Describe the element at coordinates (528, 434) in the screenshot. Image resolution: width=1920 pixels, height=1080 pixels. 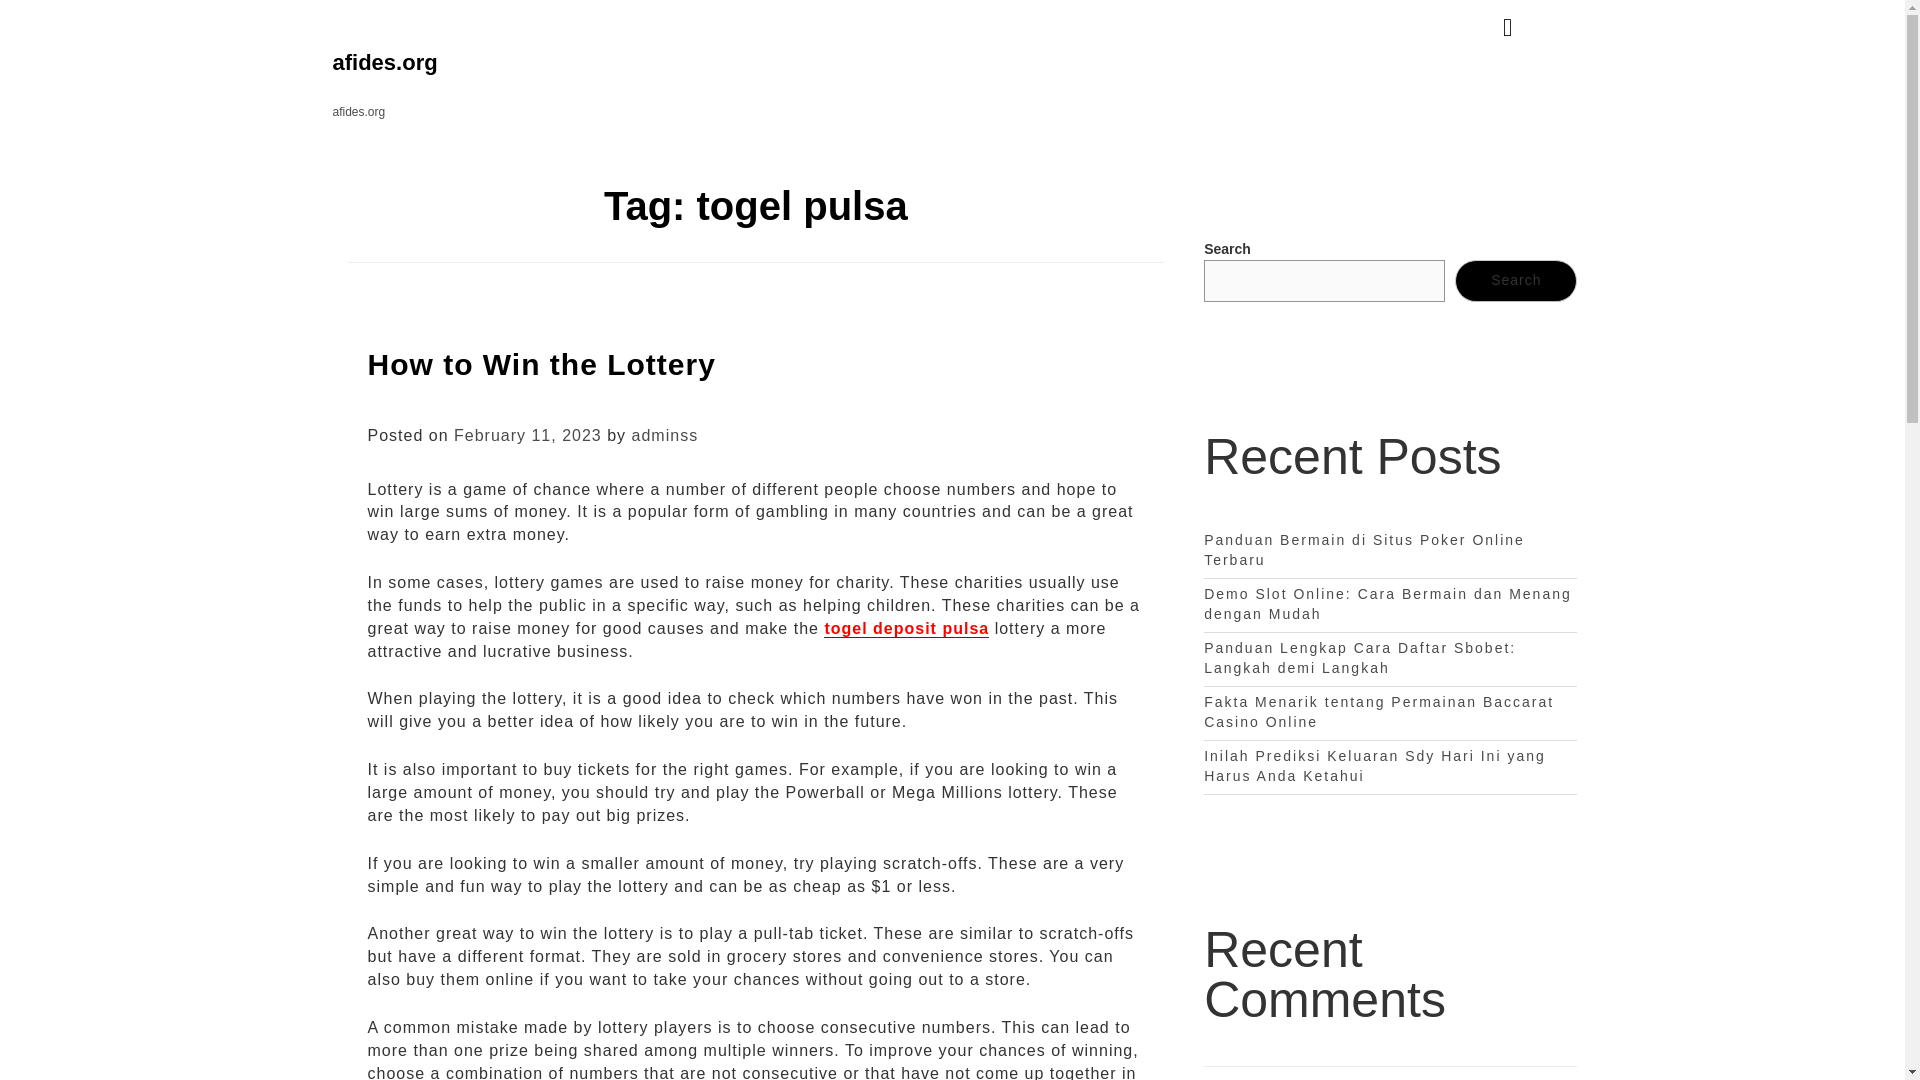
I see `February 11, 2023` at that location.